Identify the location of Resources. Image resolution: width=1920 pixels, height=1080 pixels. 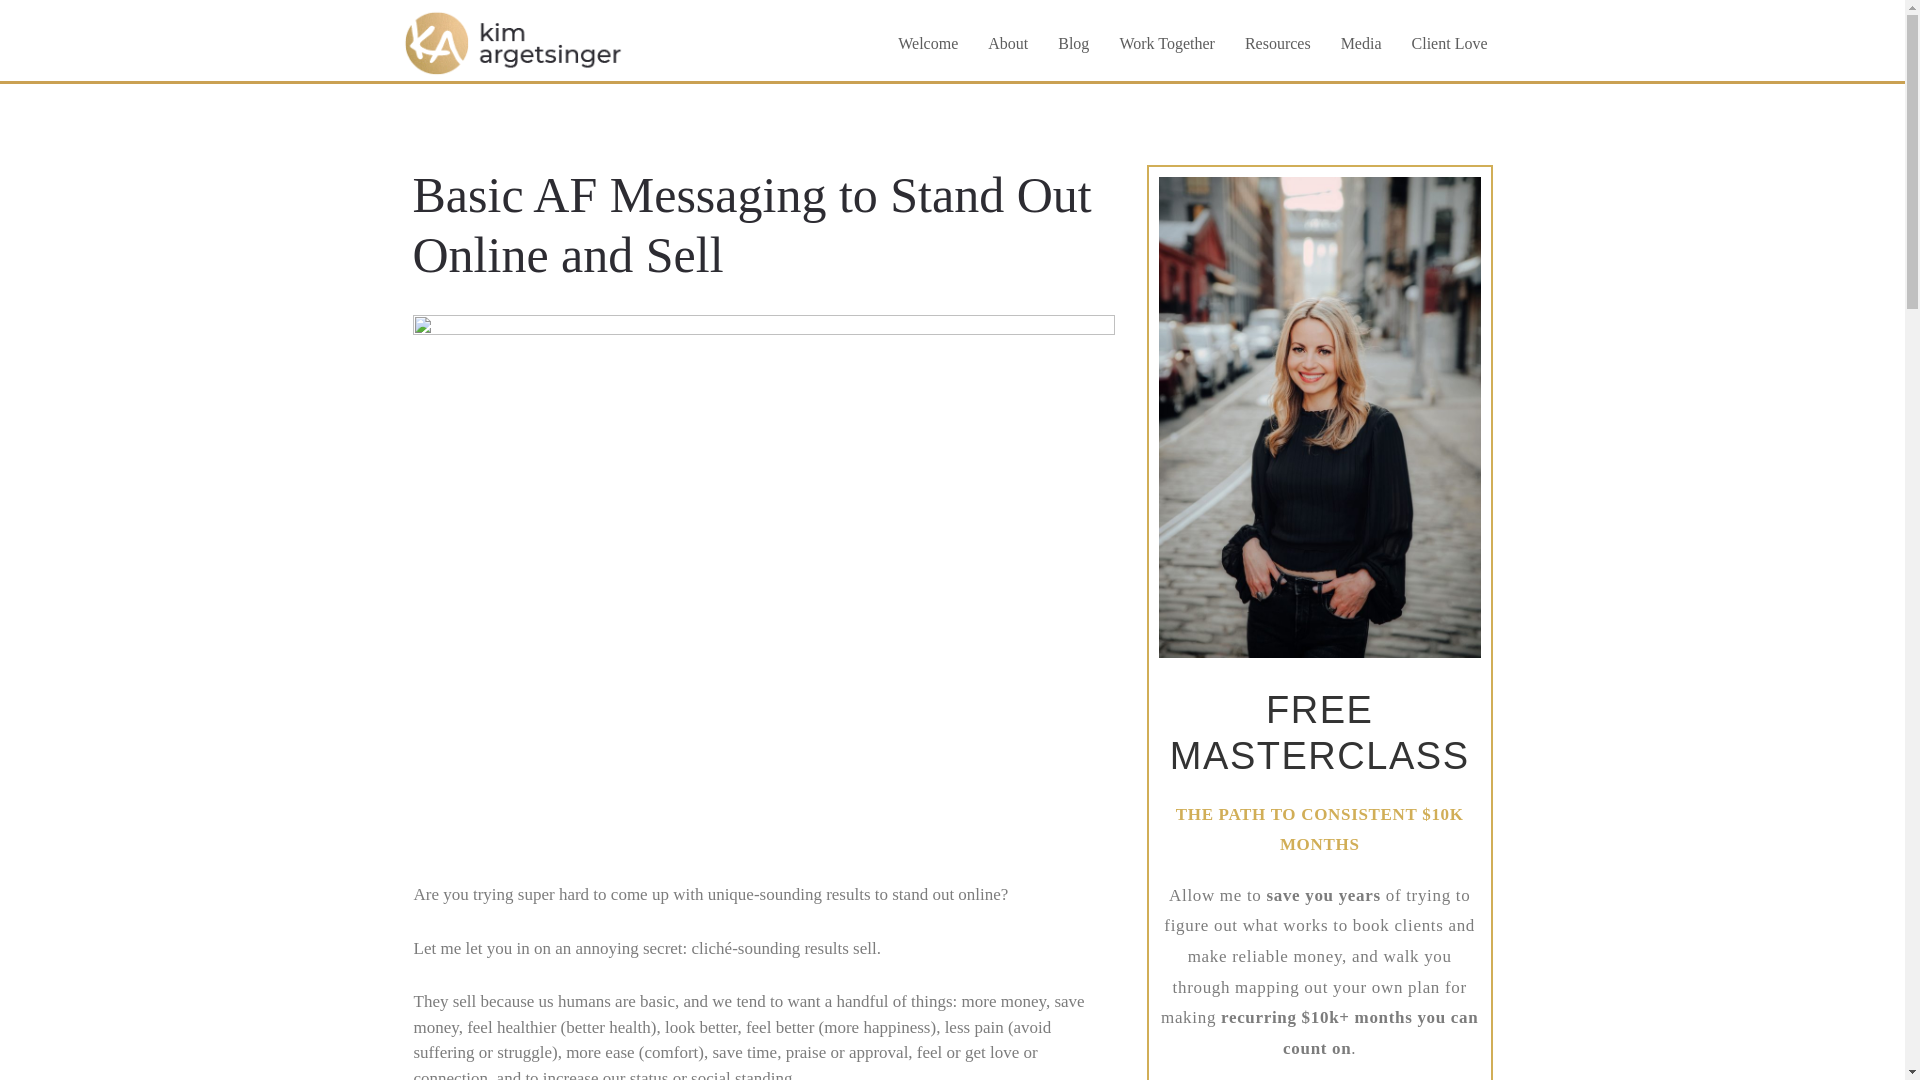
(1278, 48).